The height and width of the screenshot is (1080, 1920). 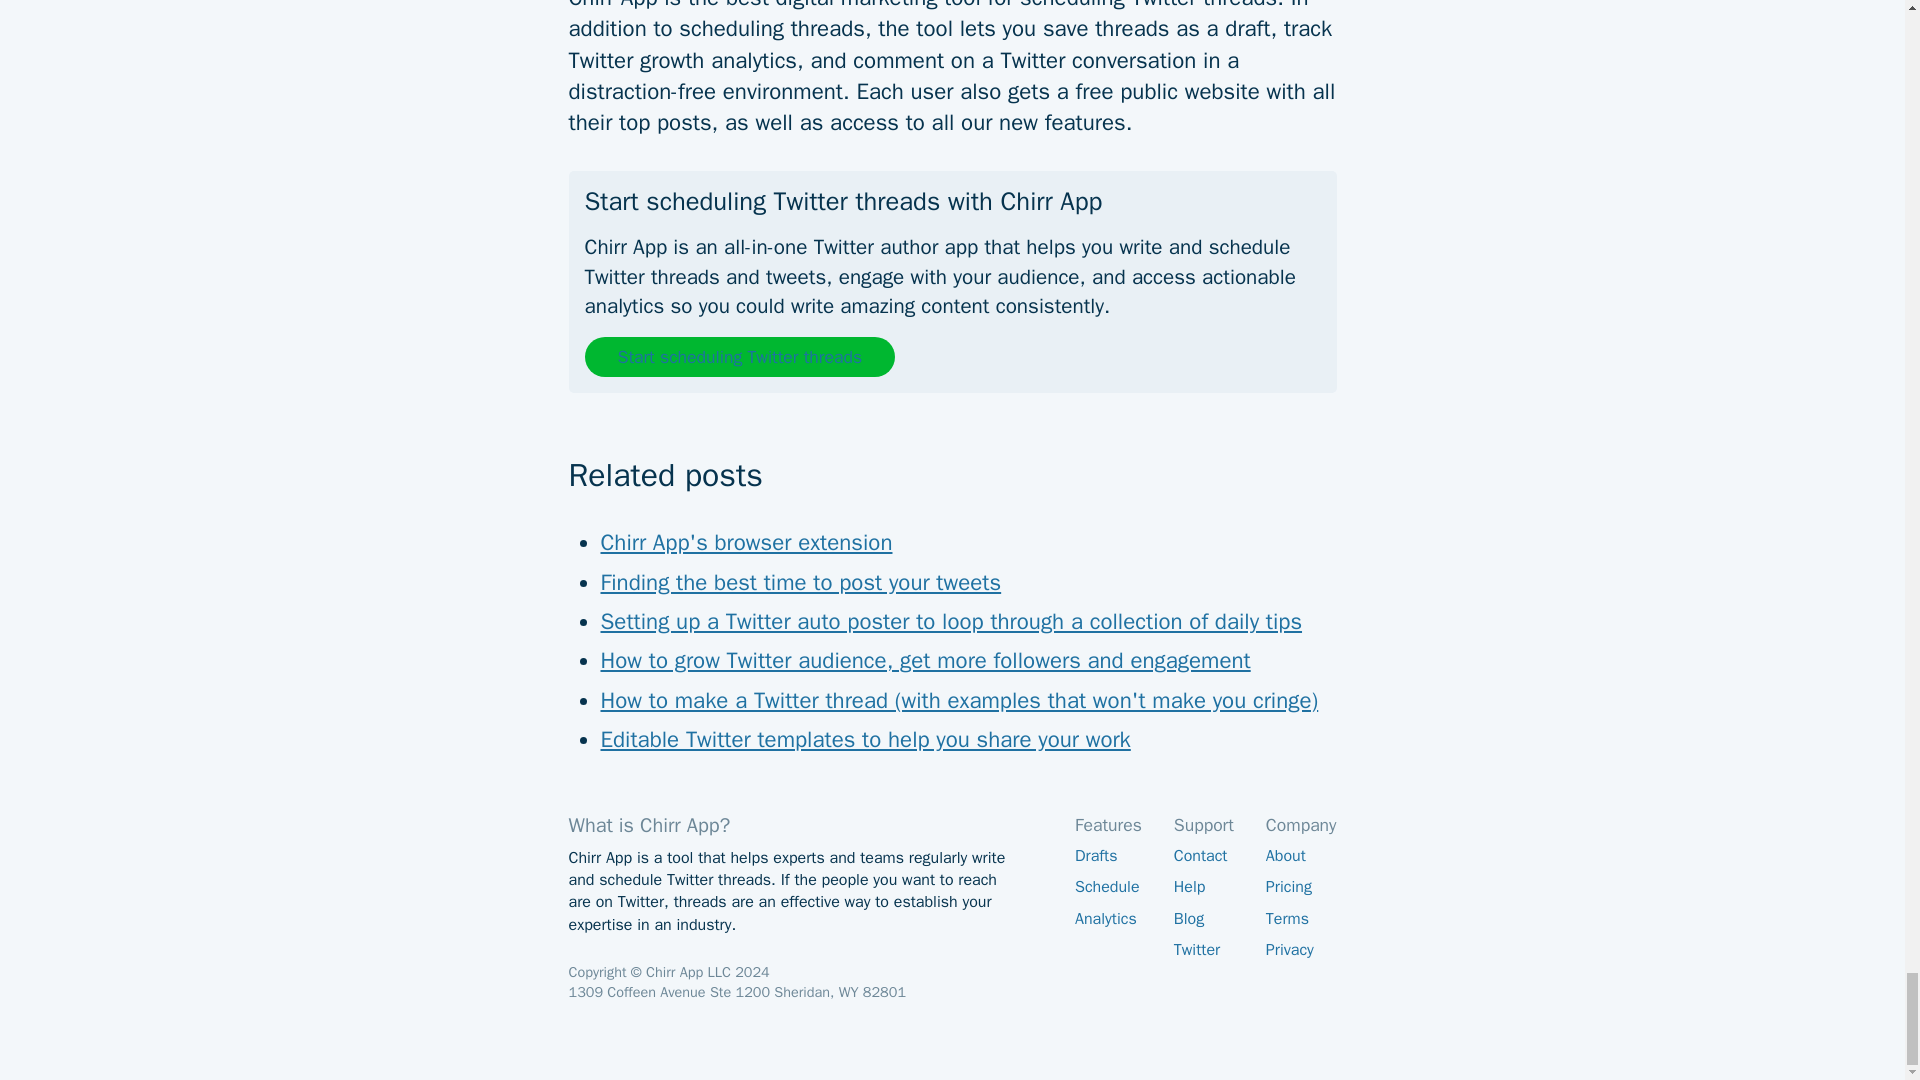 I want to click on Finding the best time to post your tweets, so click(x=800, y=583).